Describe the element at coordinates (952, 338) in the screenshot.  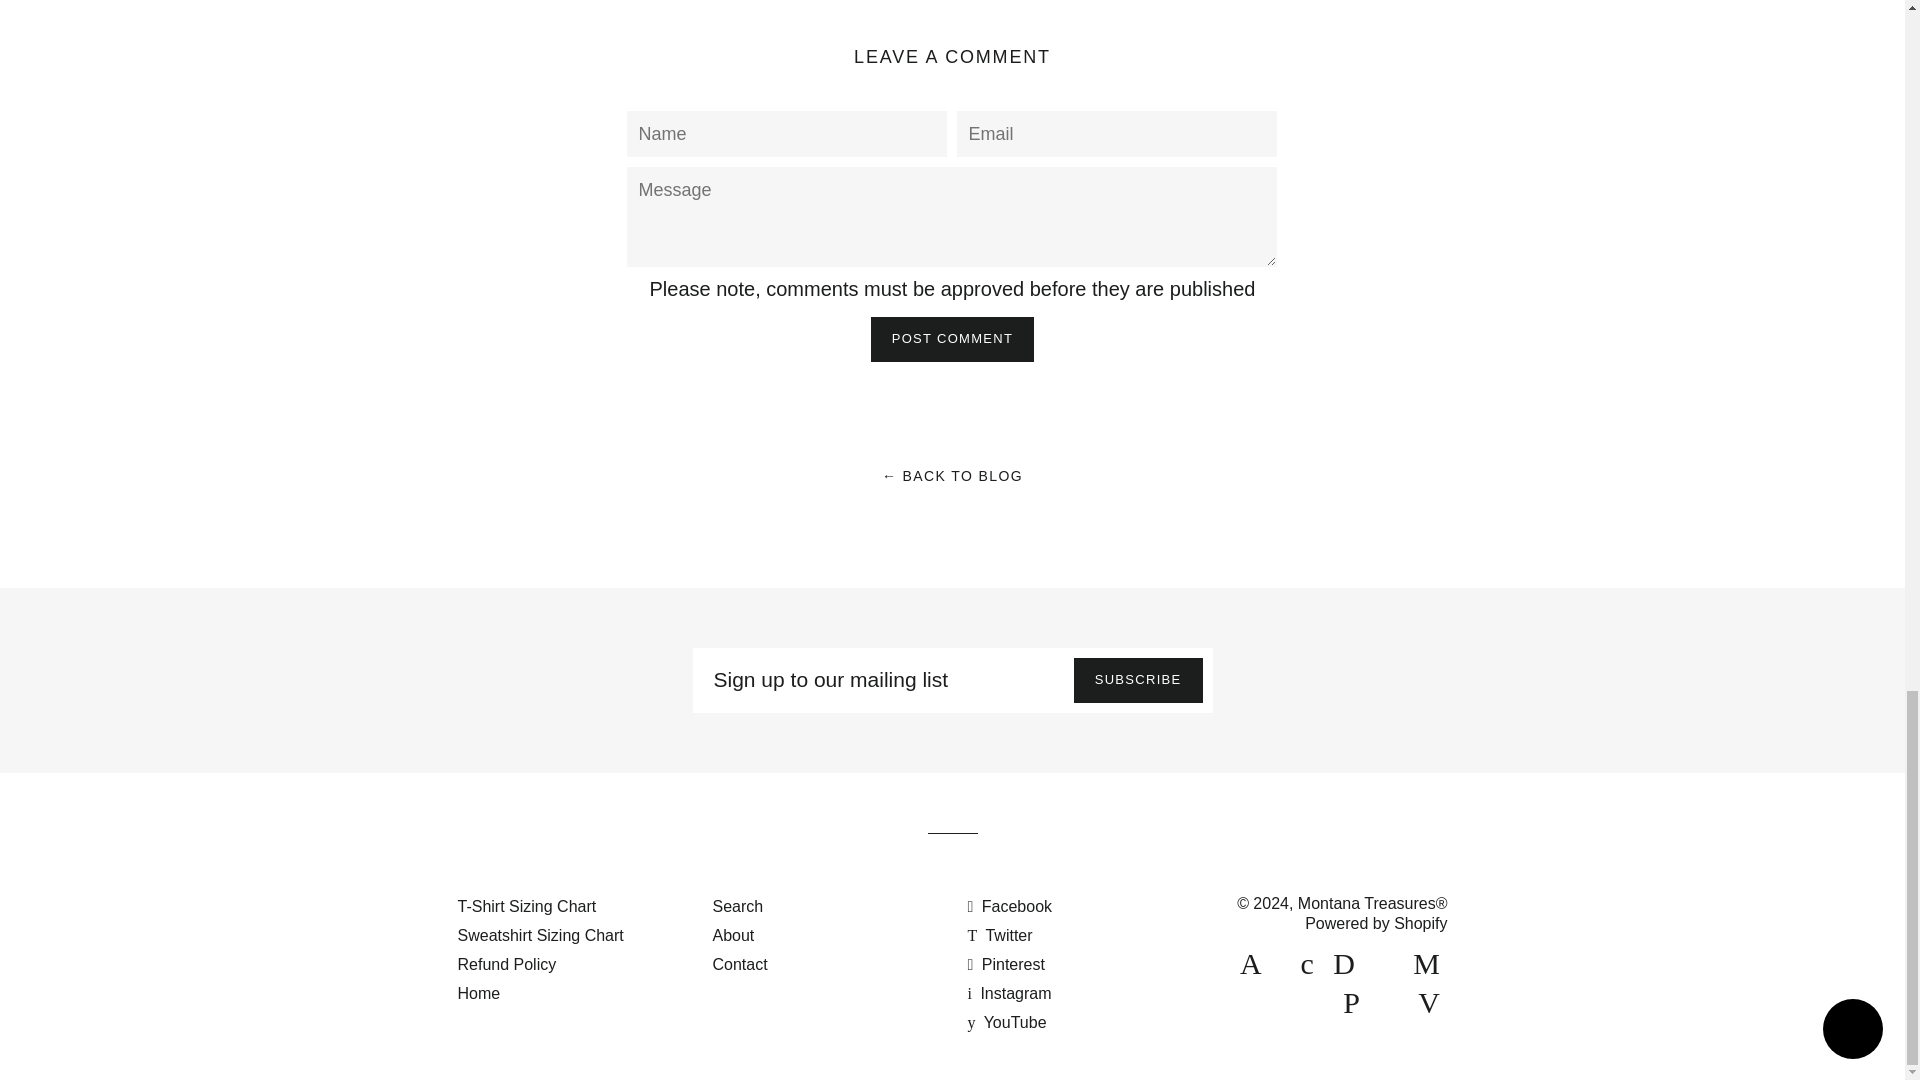
I see `Post comment` at that location.